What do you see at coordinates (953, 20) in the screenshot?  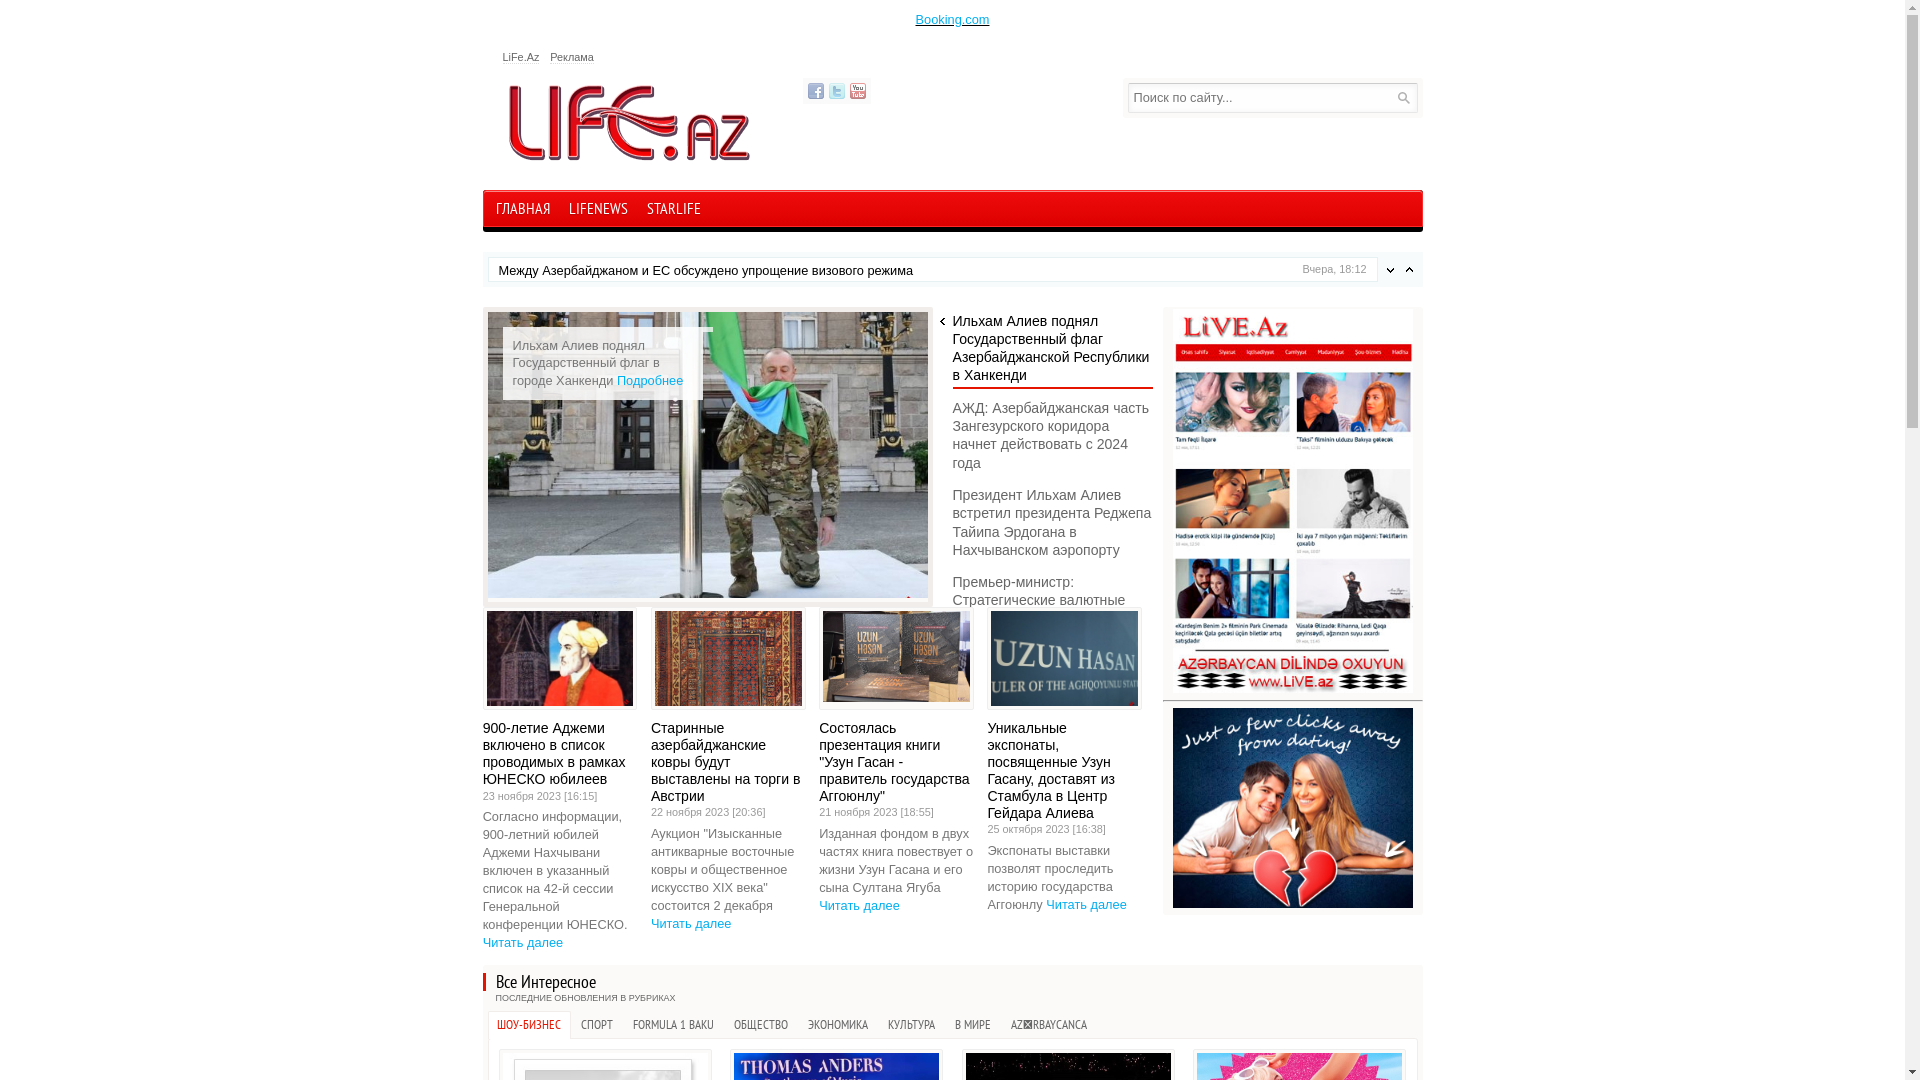 I see `Booking.com` at bounding box center [953, 20].